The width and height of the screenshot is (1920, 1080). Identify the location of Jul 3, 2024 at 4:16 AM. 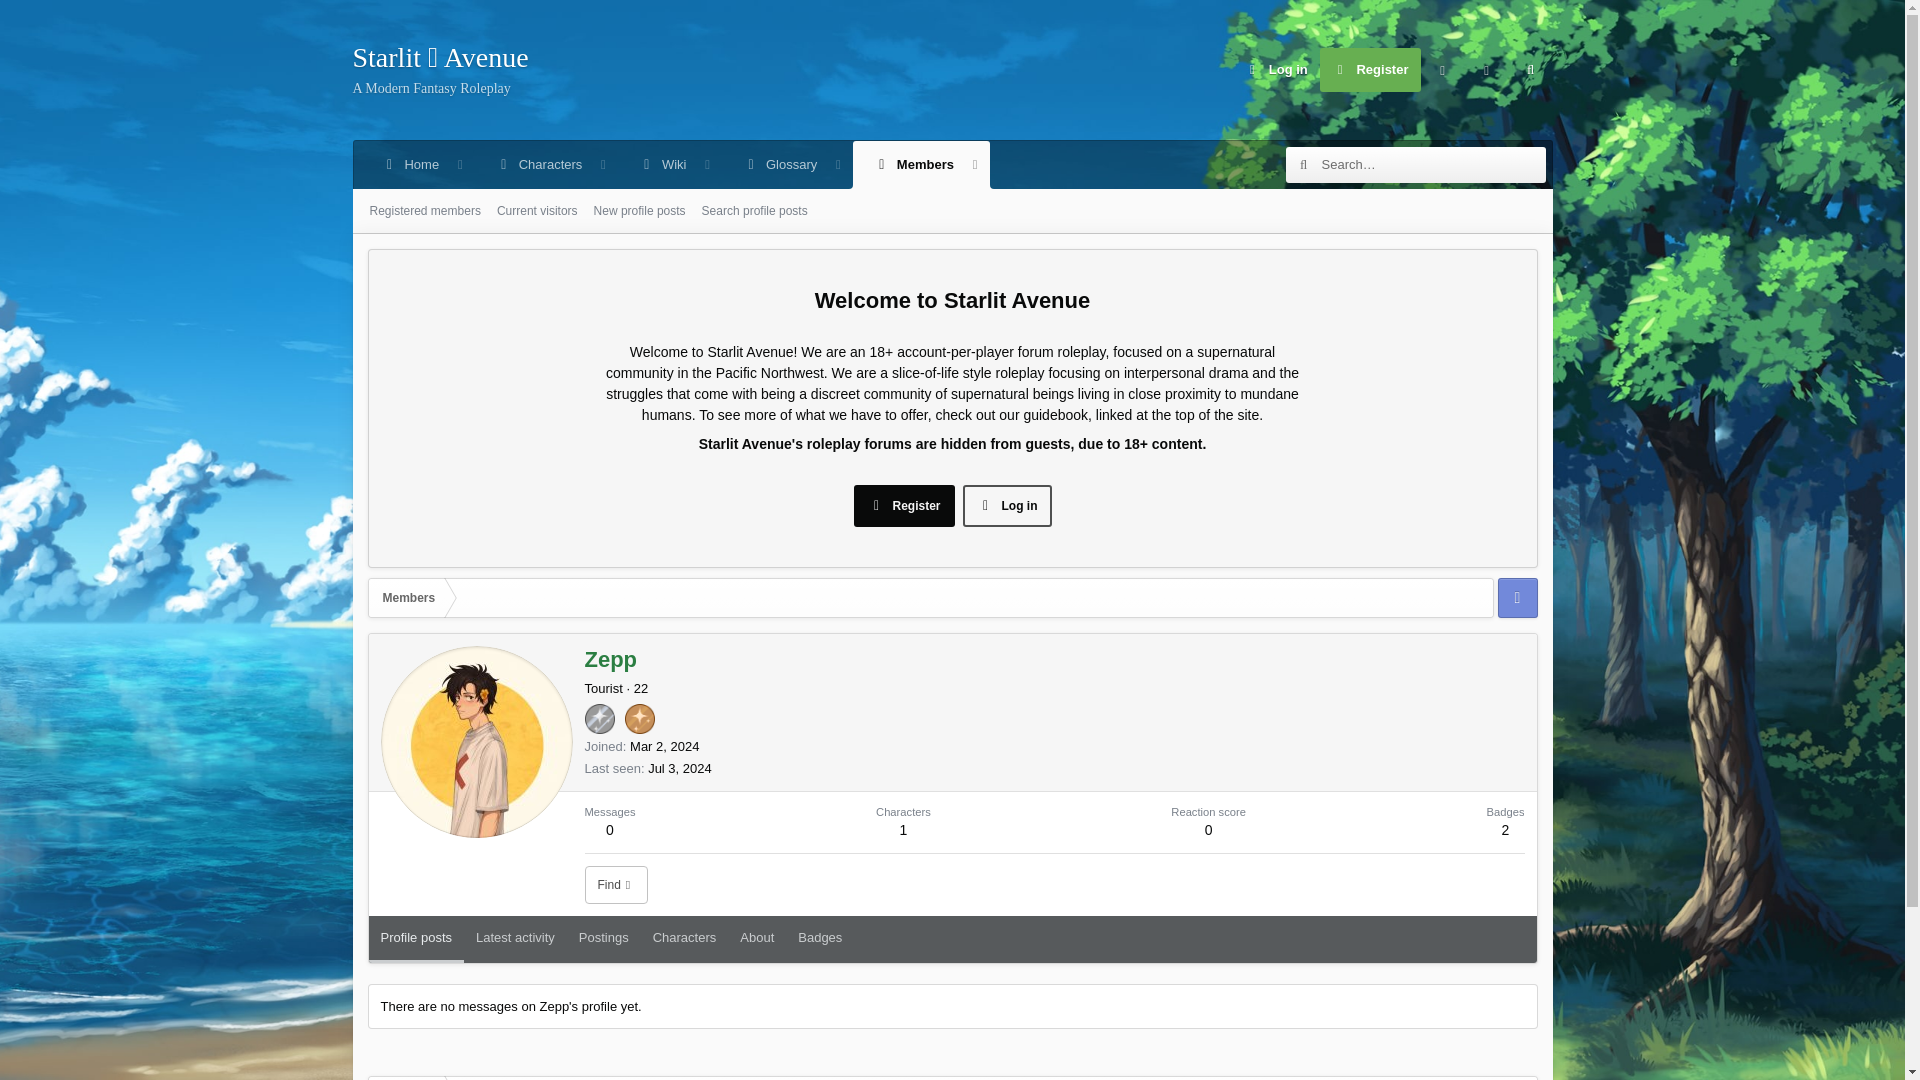
(1370, 69).